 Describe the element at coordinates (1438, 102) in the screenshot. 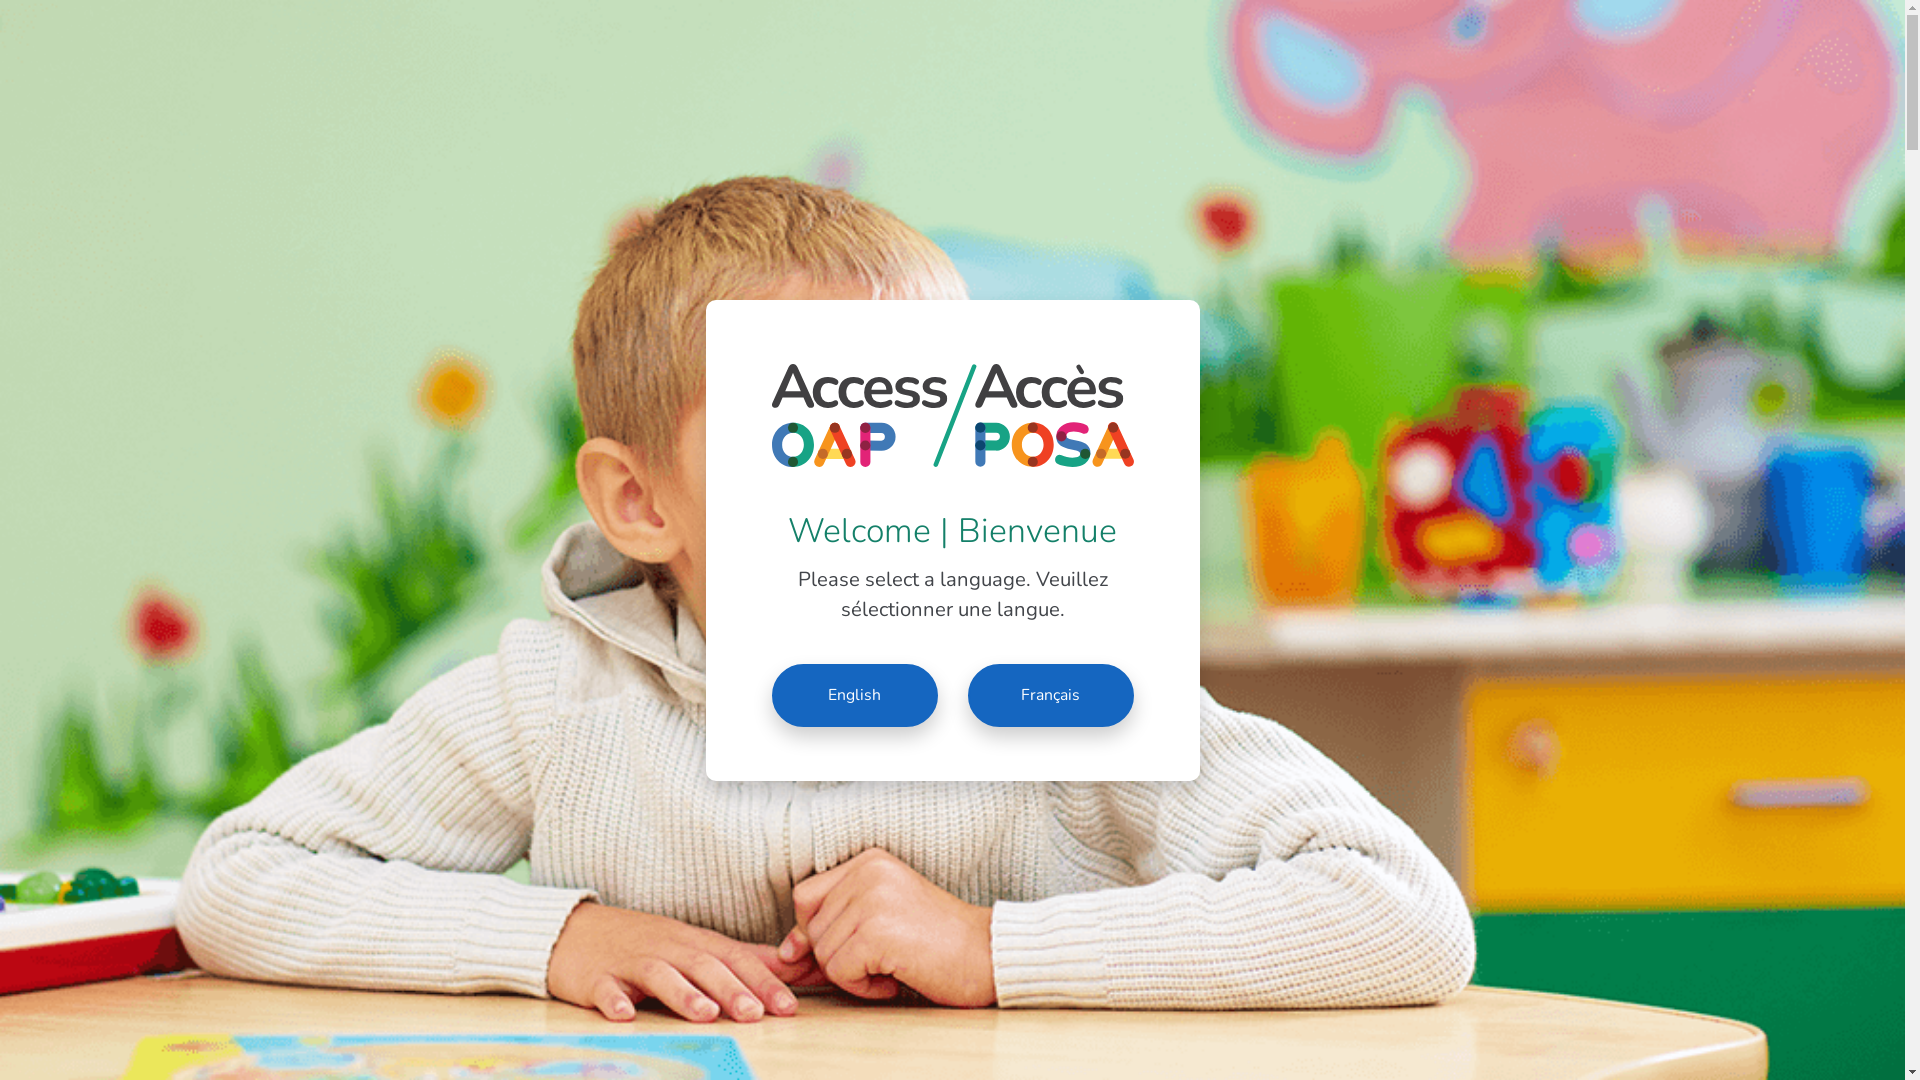

I see `OAP Services` at that location.